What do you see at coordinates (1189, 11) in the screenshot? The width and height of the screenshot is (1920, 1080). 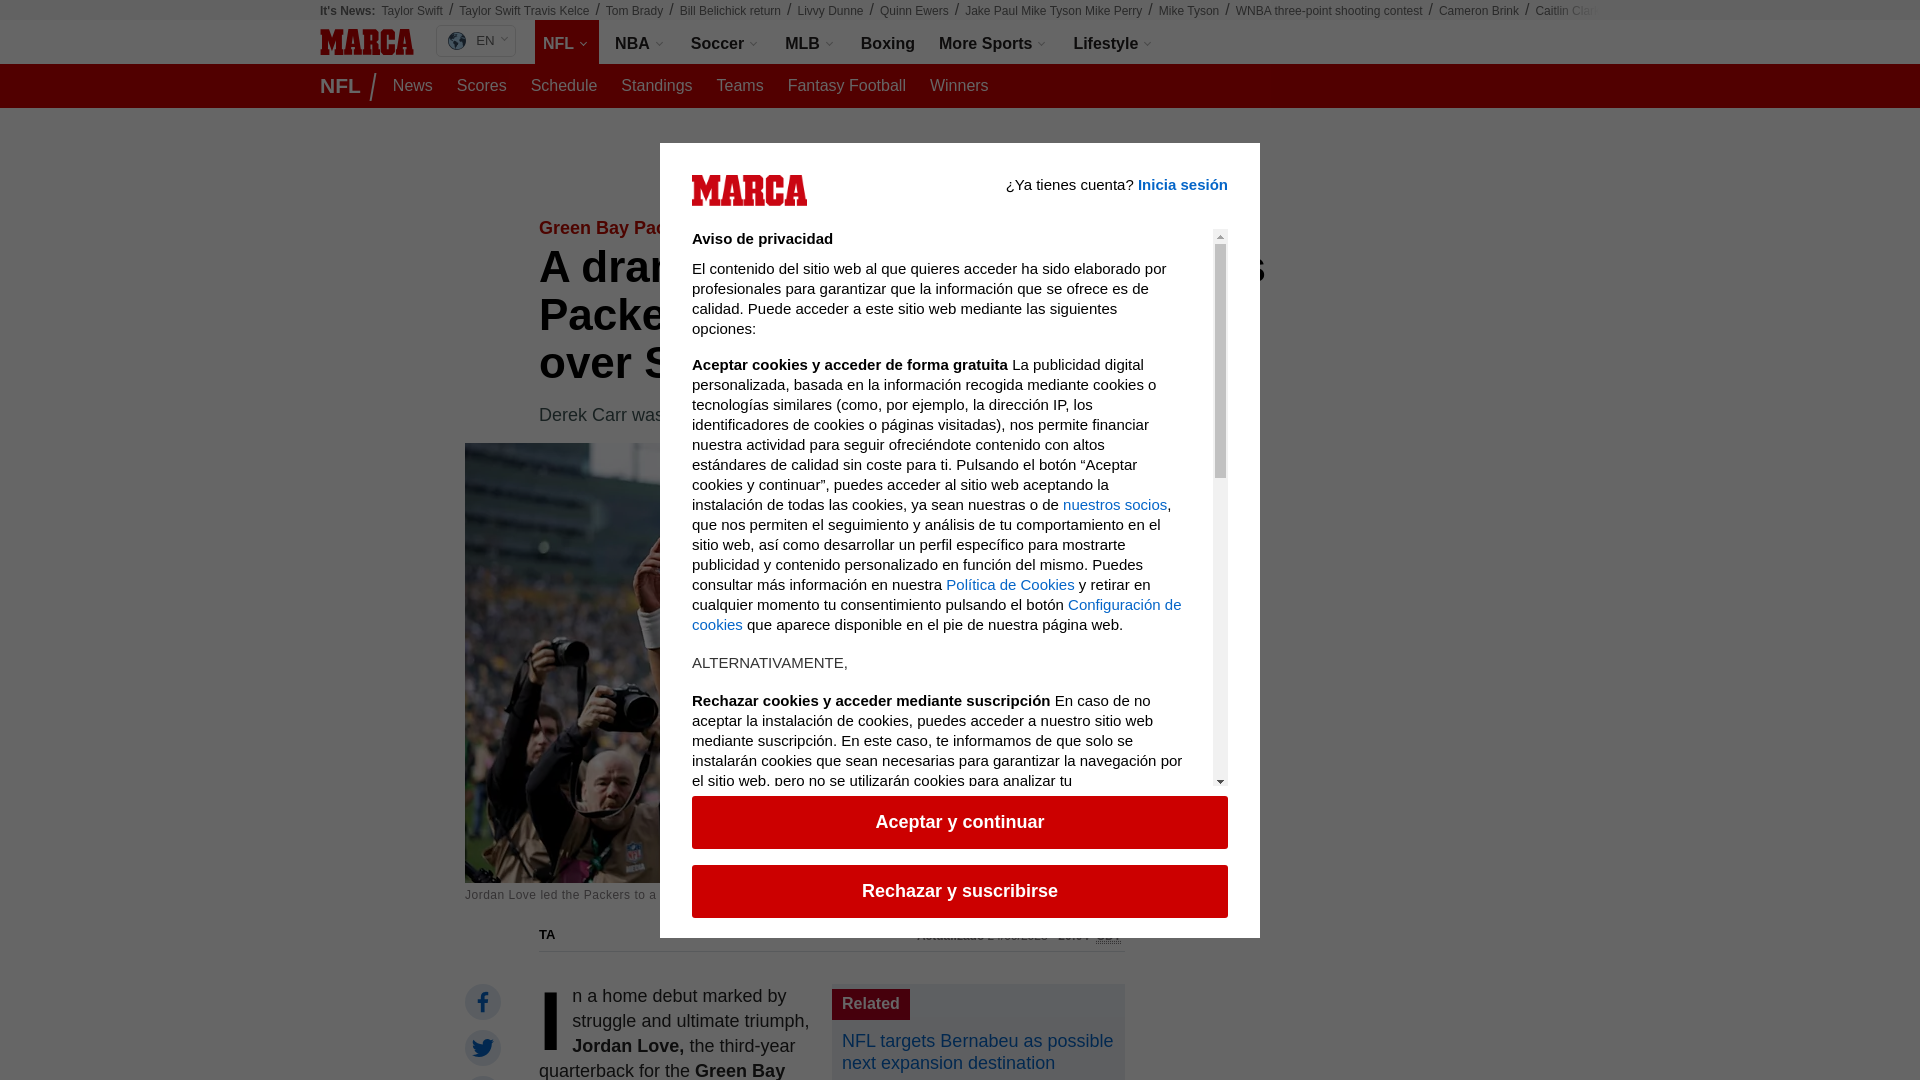 I see `Mike Tyson` at bounding box center [1189, 11].